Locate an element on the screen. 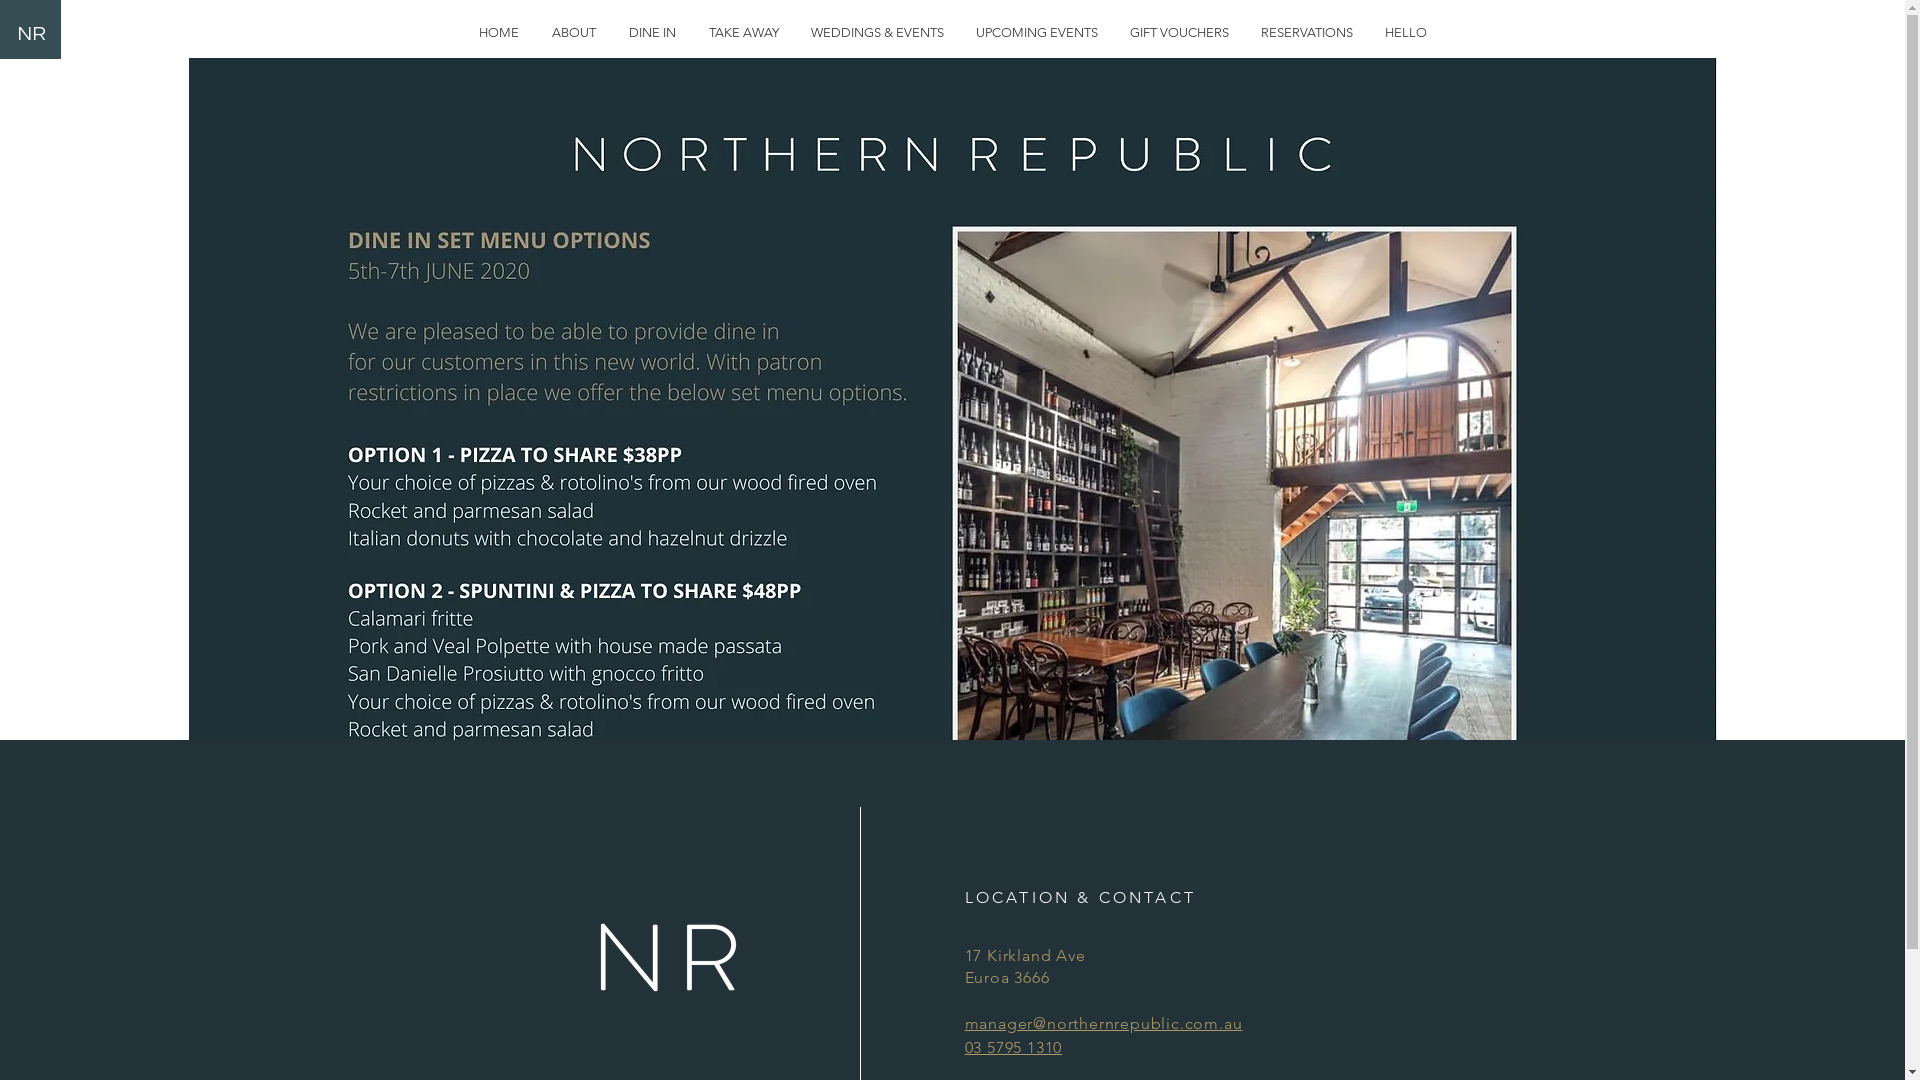 This screenshot has width=1920, height=1080. RESERVATIONS is located at coordinates (1306, 32).